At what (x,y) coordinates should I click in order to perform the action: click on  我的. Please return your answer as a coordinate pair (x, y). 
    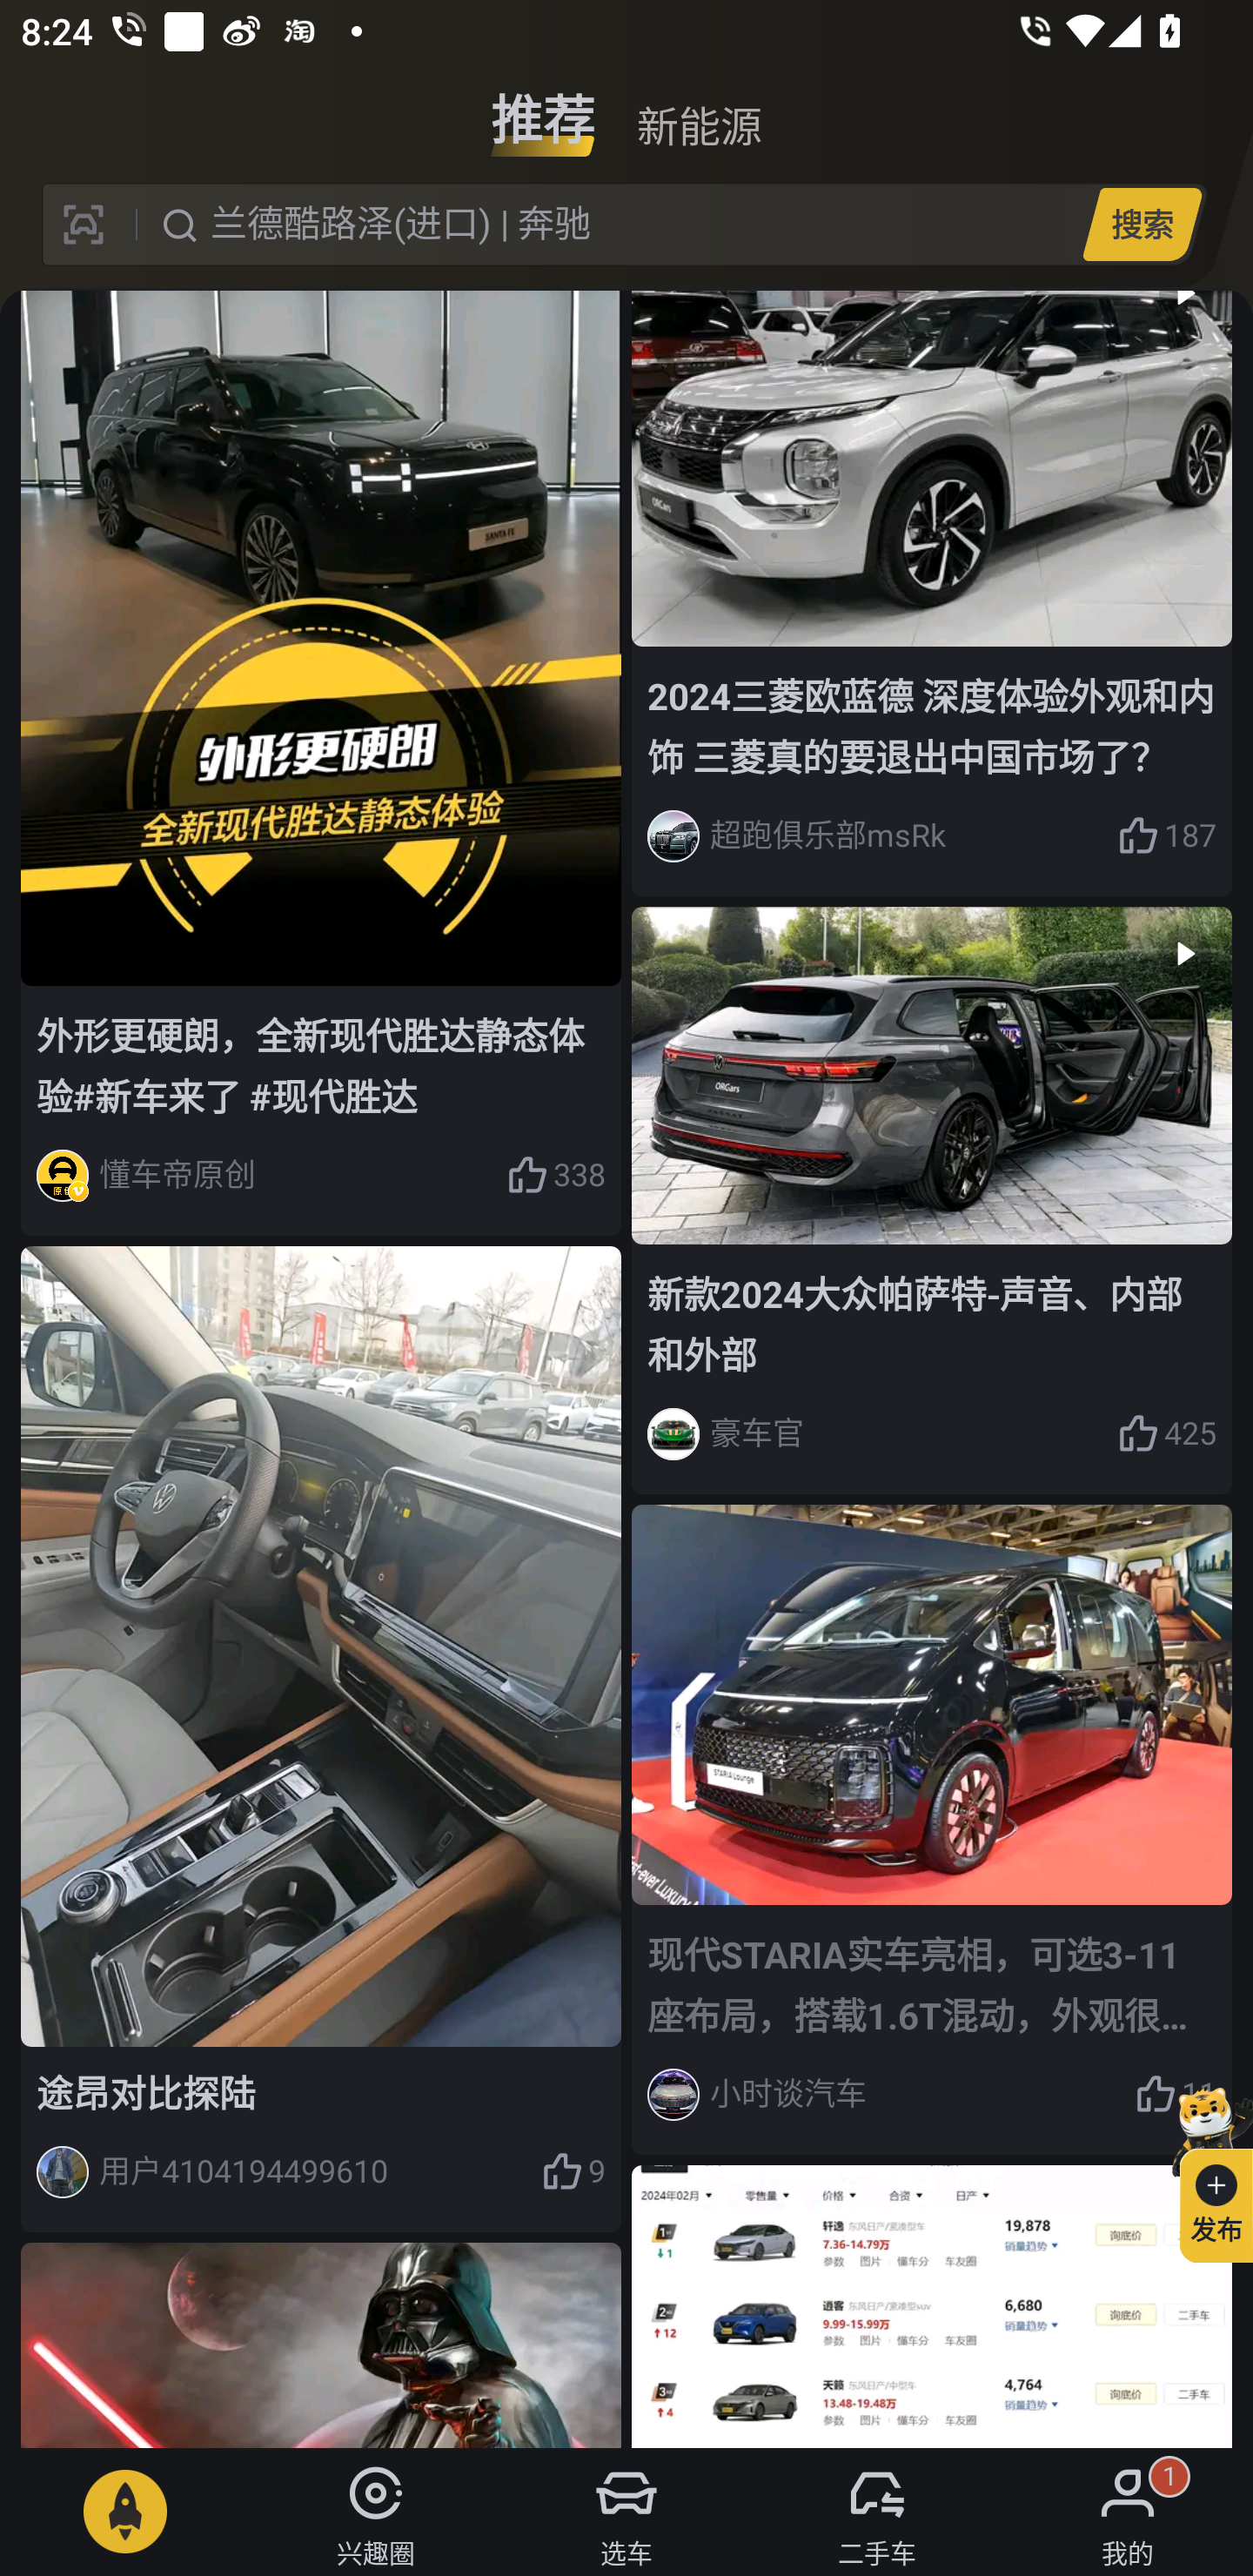
    Looking at the image, I should click on (1128, 2512).